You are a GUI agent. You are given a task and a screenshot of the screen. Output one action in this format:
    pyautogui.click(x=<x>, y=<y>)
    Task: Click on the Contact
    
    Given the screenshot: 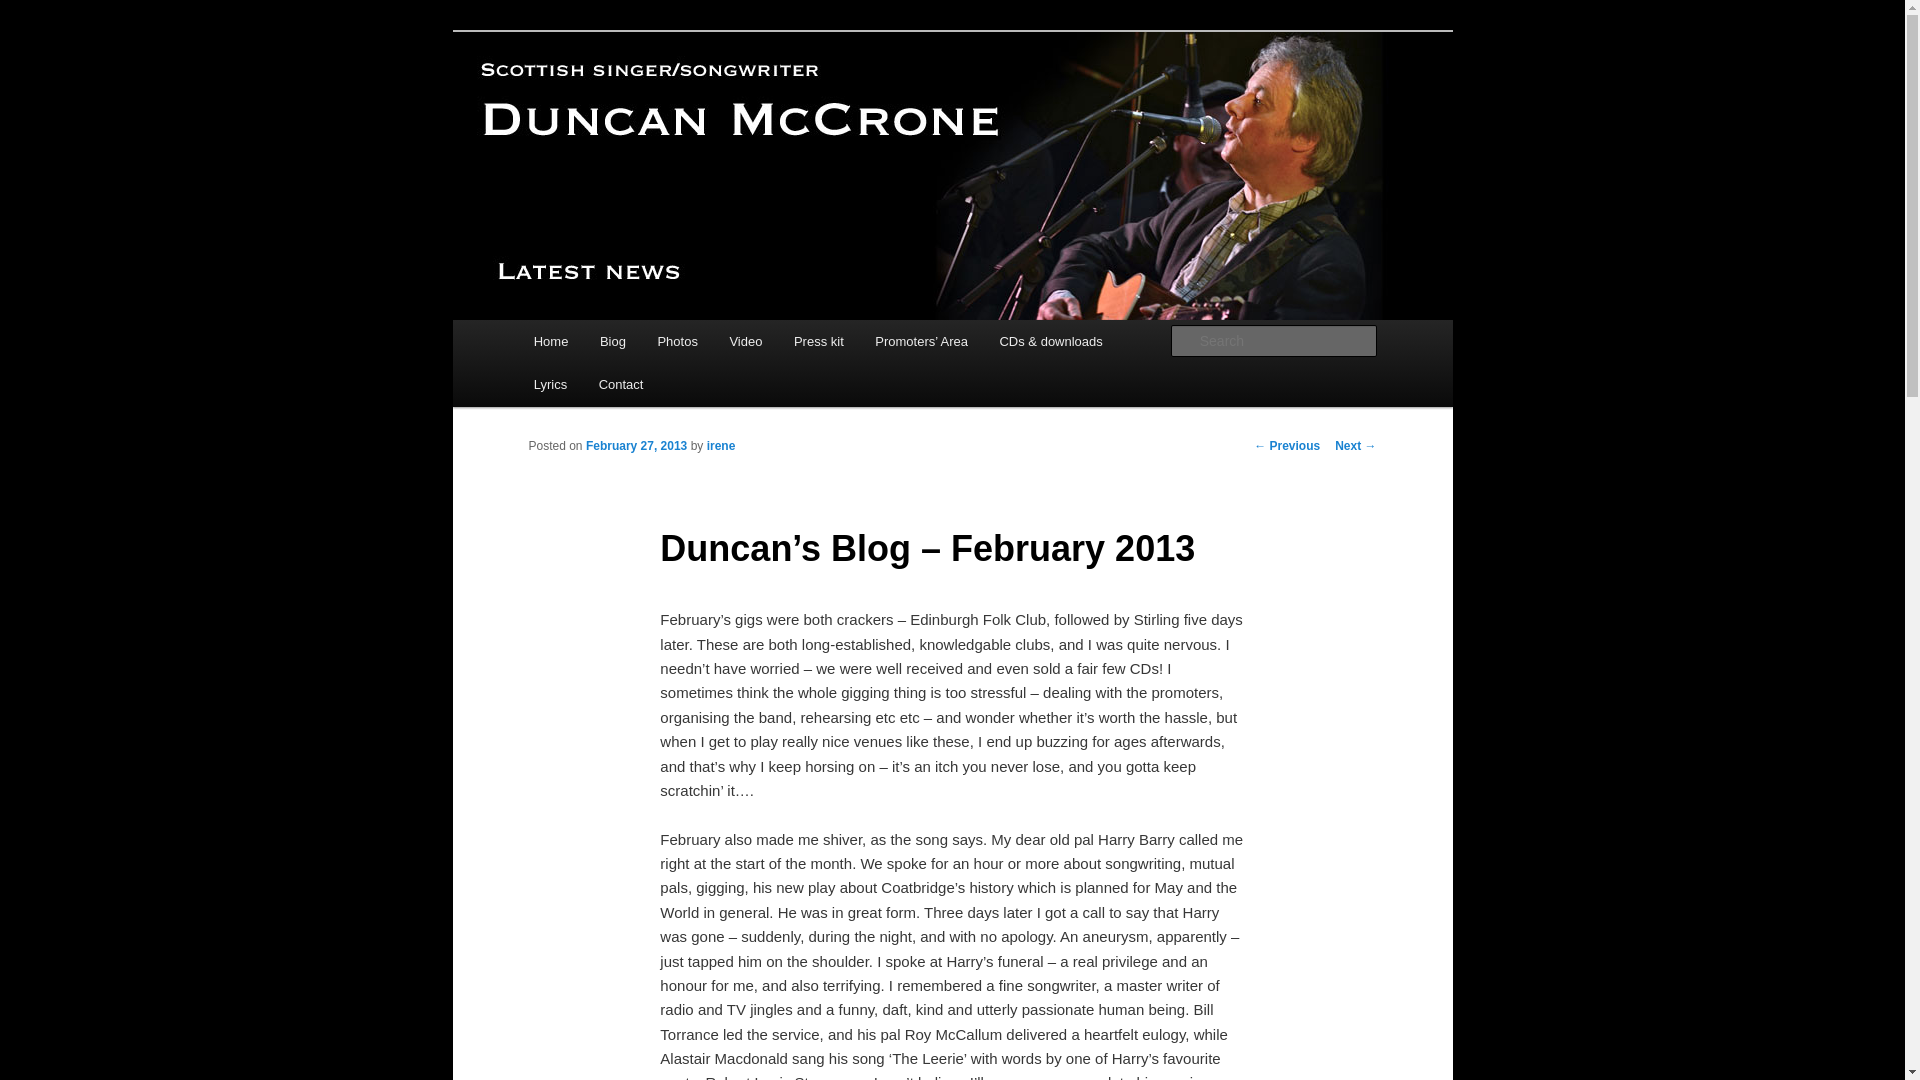 What is the action you would take?
    pyautogui.click(x=620, y=384)
    